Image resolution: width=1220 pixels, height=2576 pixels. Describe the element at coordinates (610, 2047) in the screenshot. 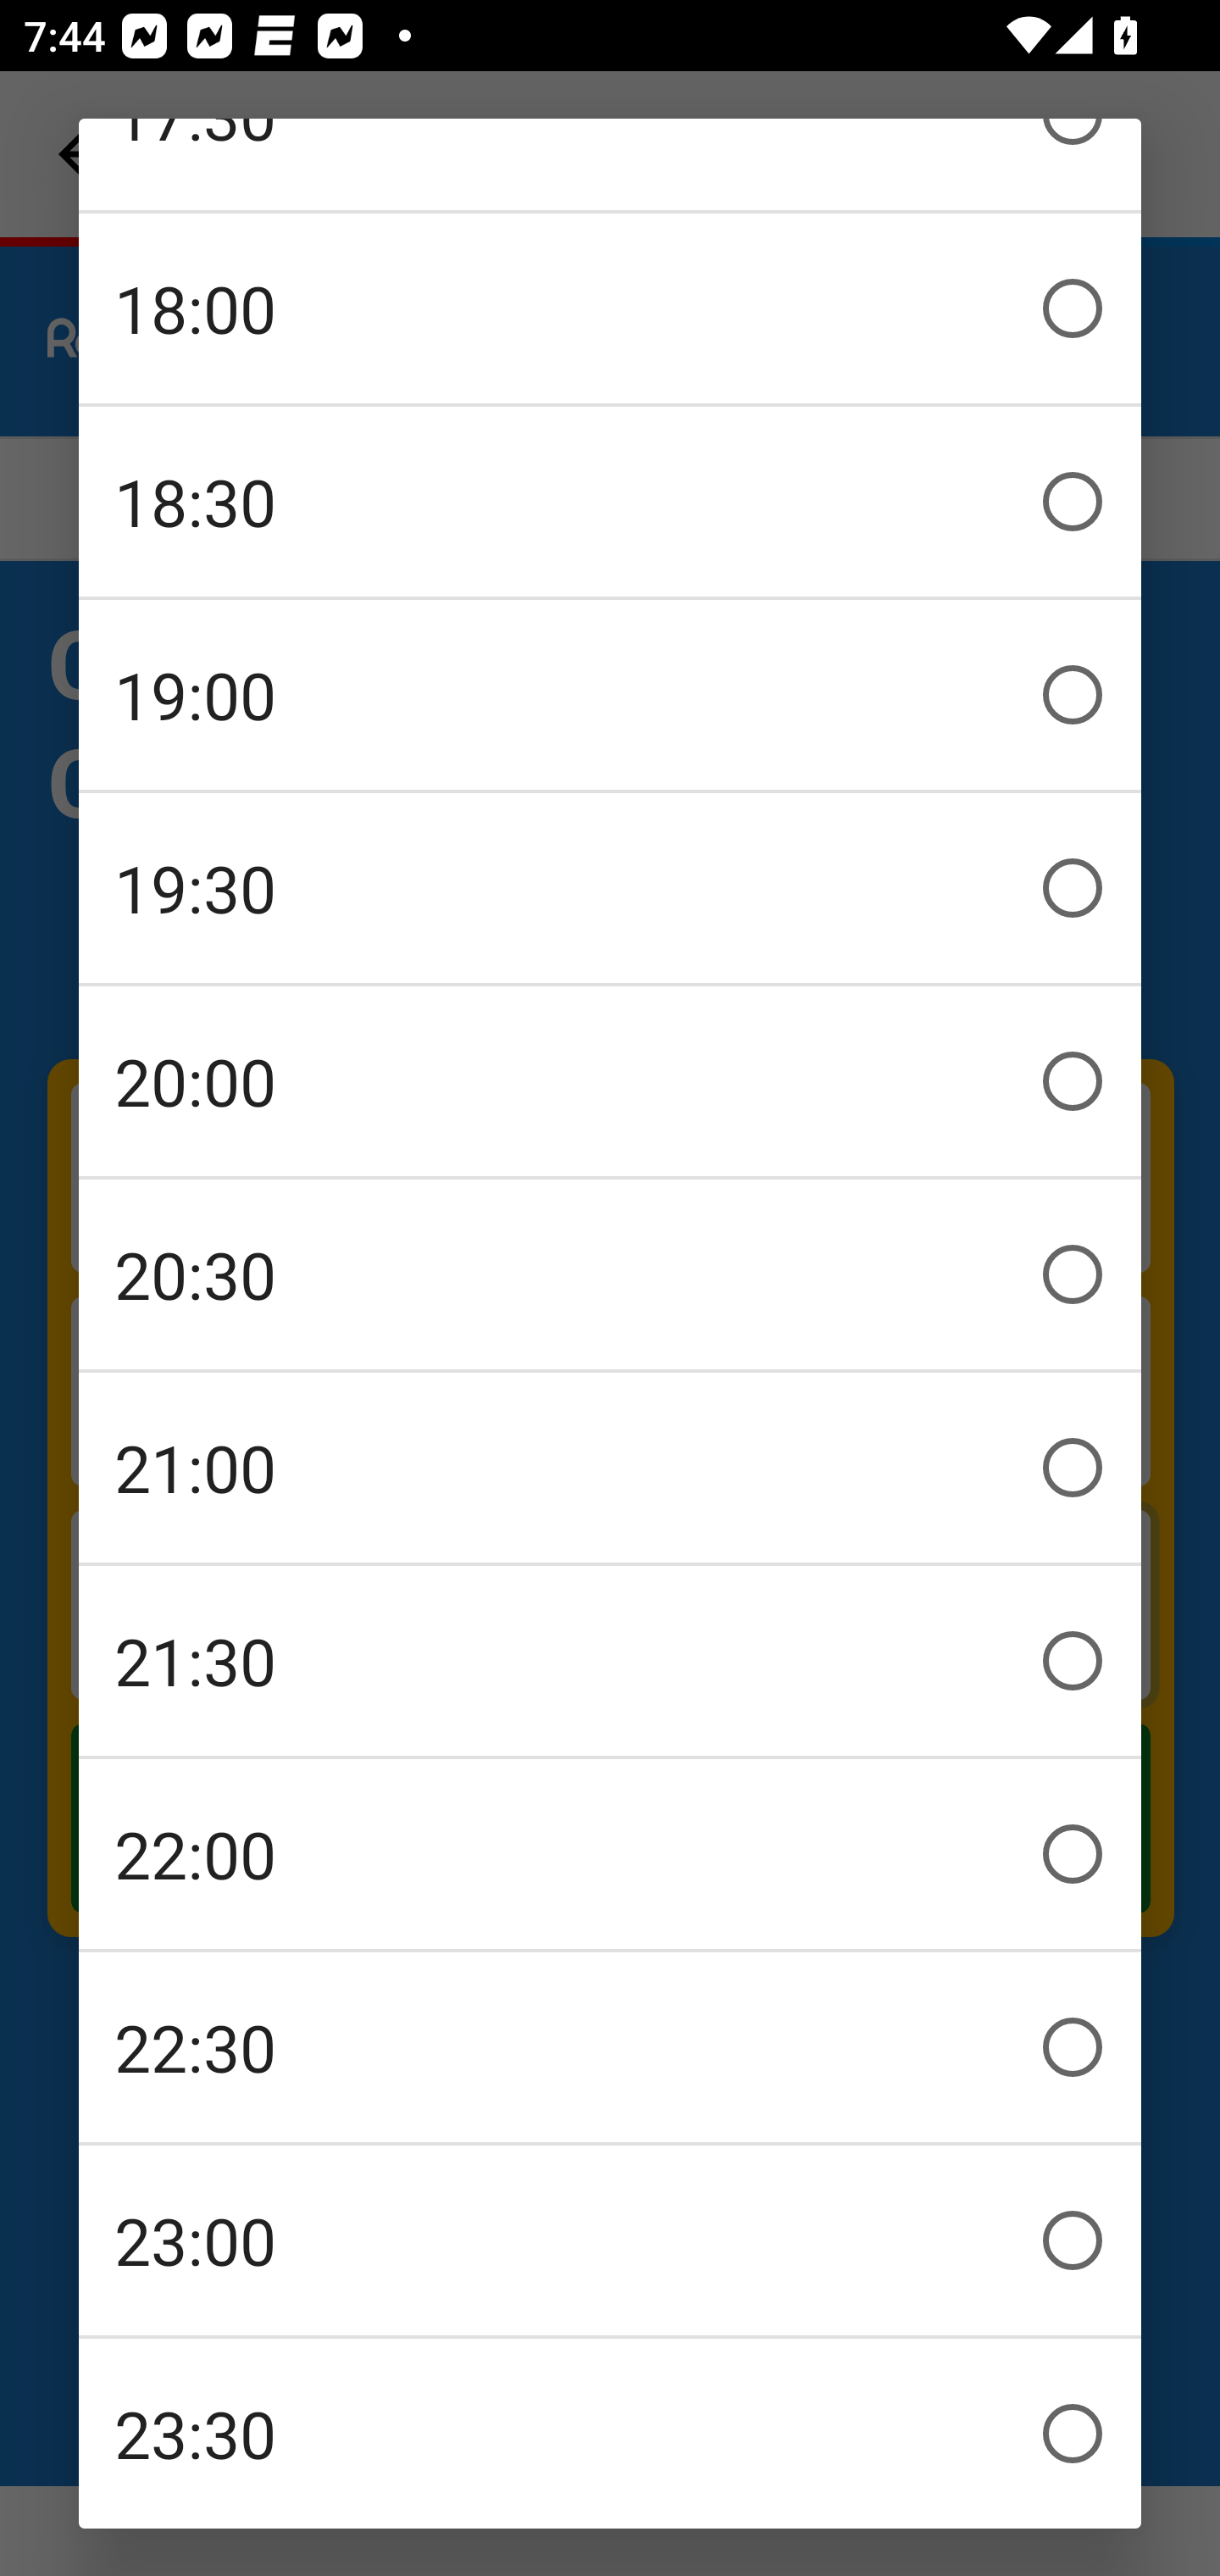

I see `22:30` at that location.